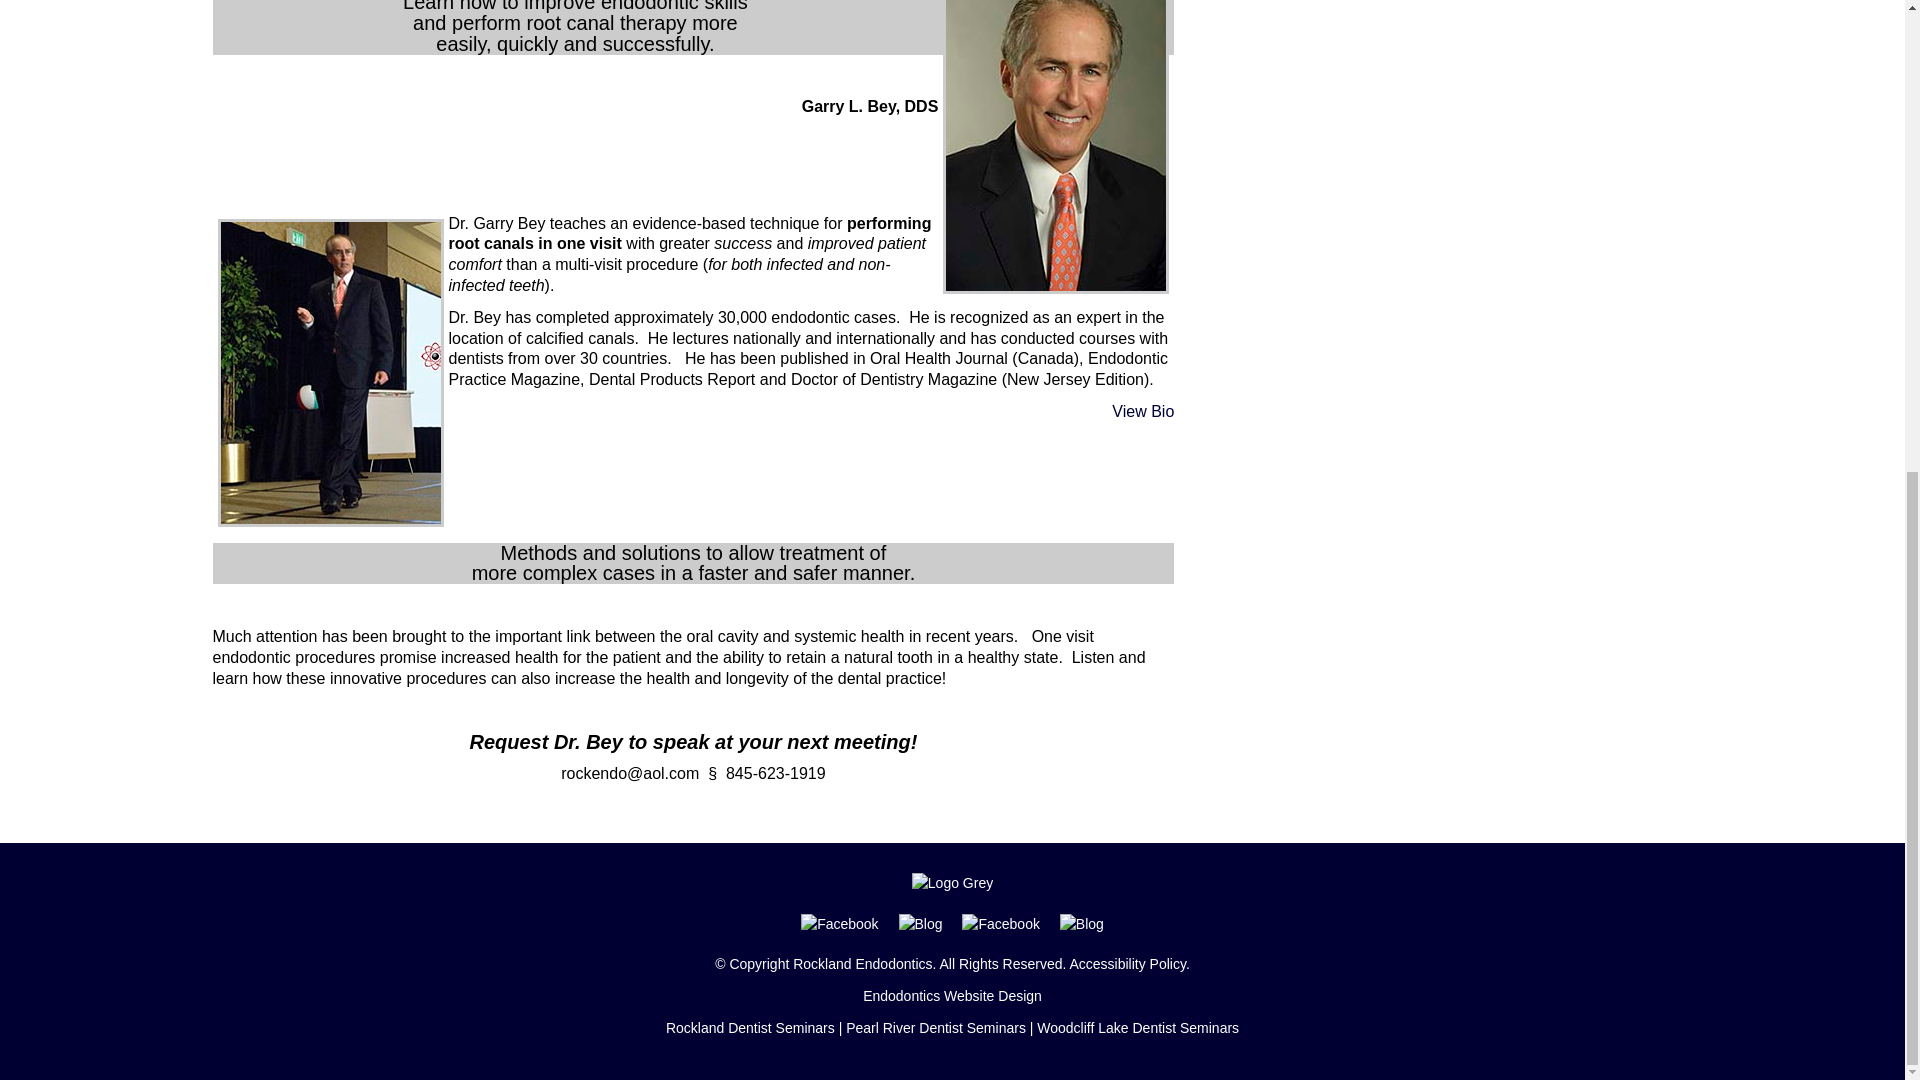 This screenshot has width=1920, height=1080. What do you see at coordinates (952, 996) in the screenshot?
I see `Endodontics Website Design` at bounding box center [952, 996].